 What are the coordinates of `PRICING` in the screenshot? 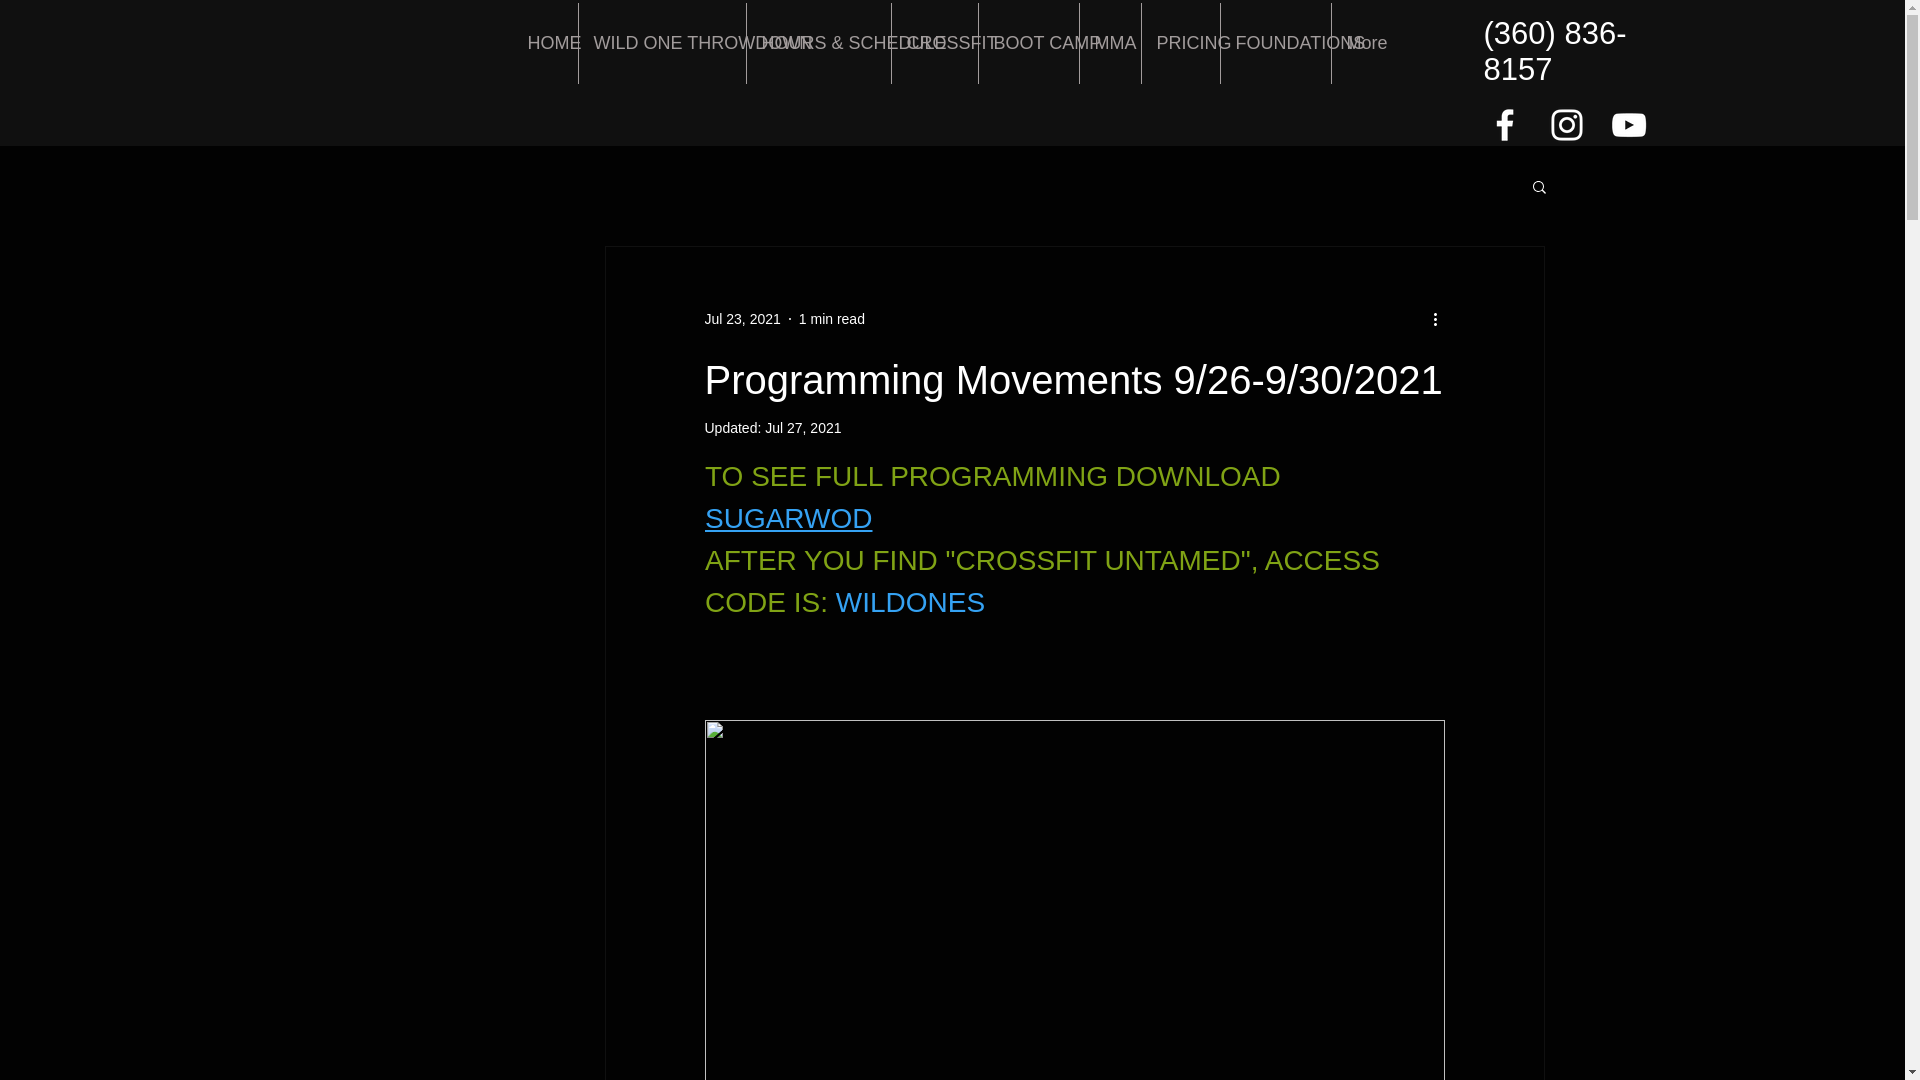 It's located at (1180, 44).